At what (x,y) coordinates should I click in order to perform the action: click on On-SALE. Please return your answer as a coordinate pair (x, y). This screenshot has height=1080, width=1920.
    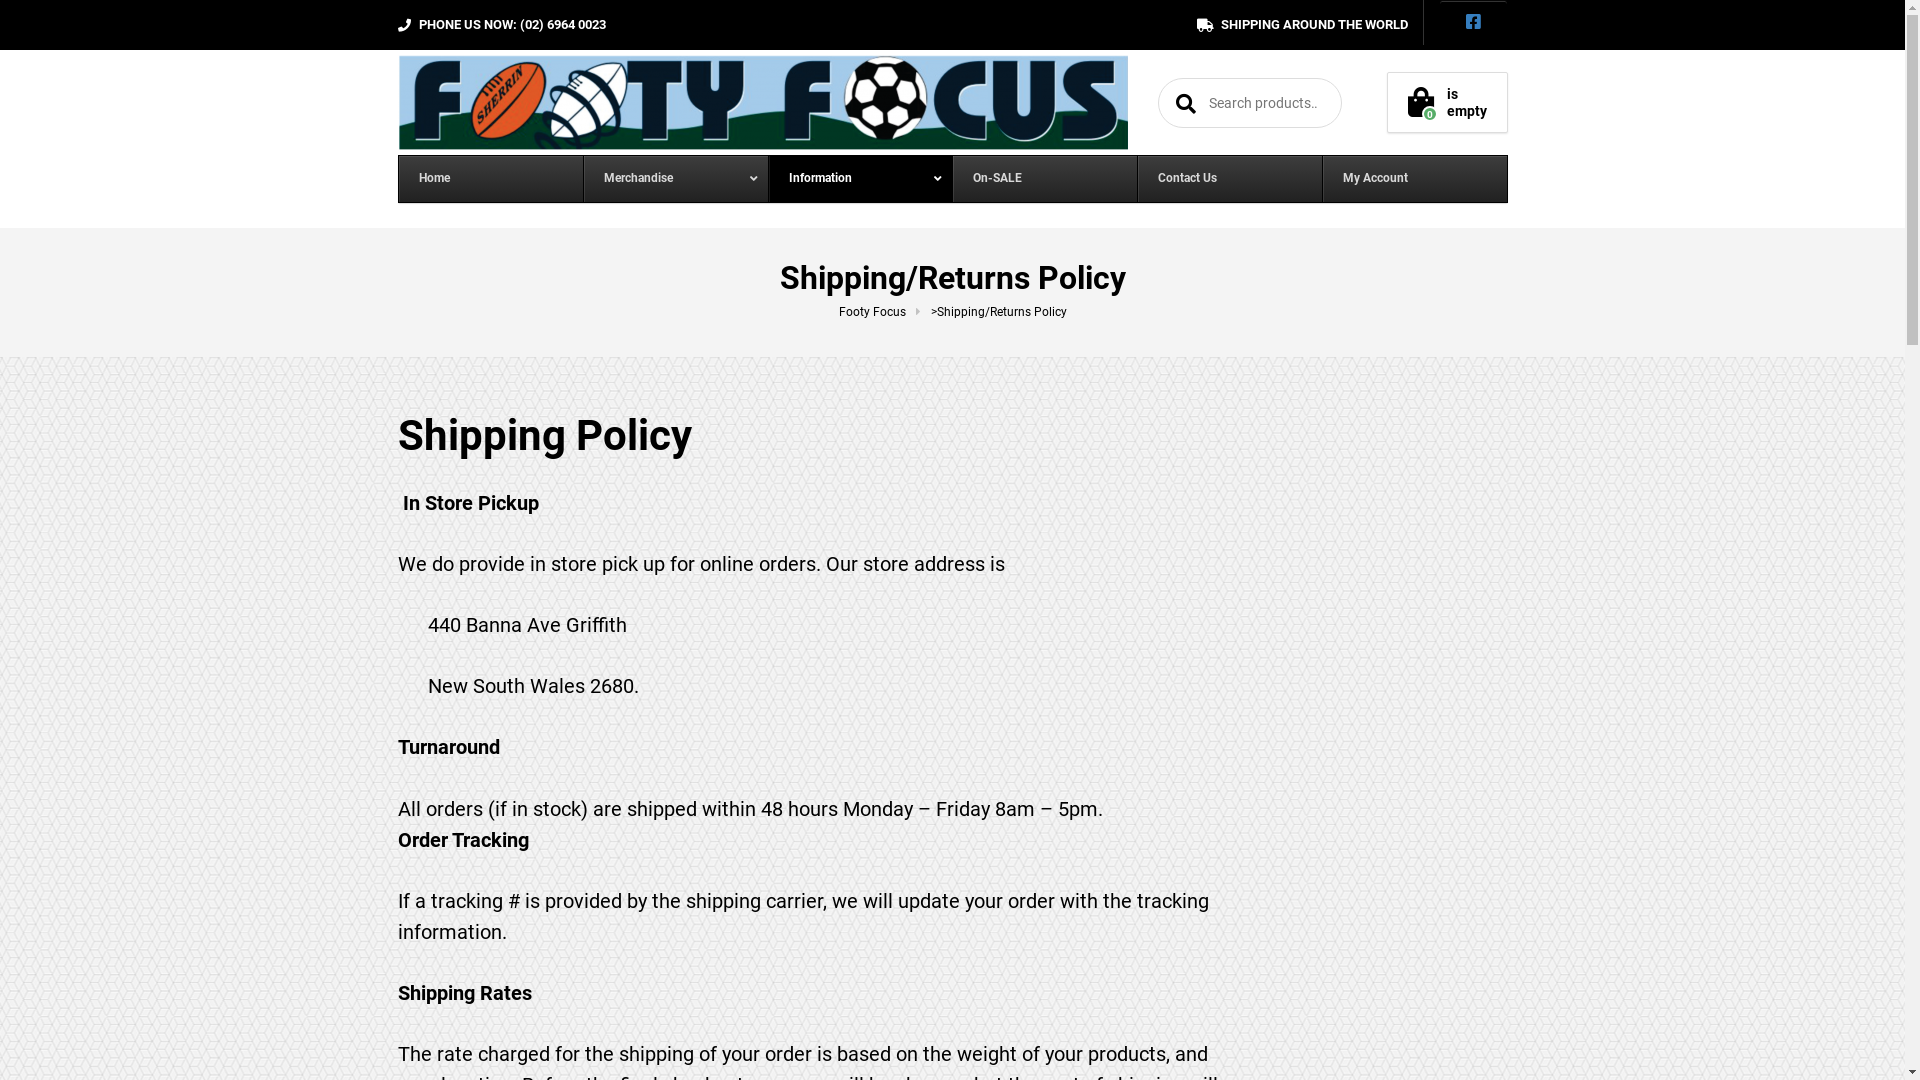
    Looking at the image, I should click on (1044, 178).